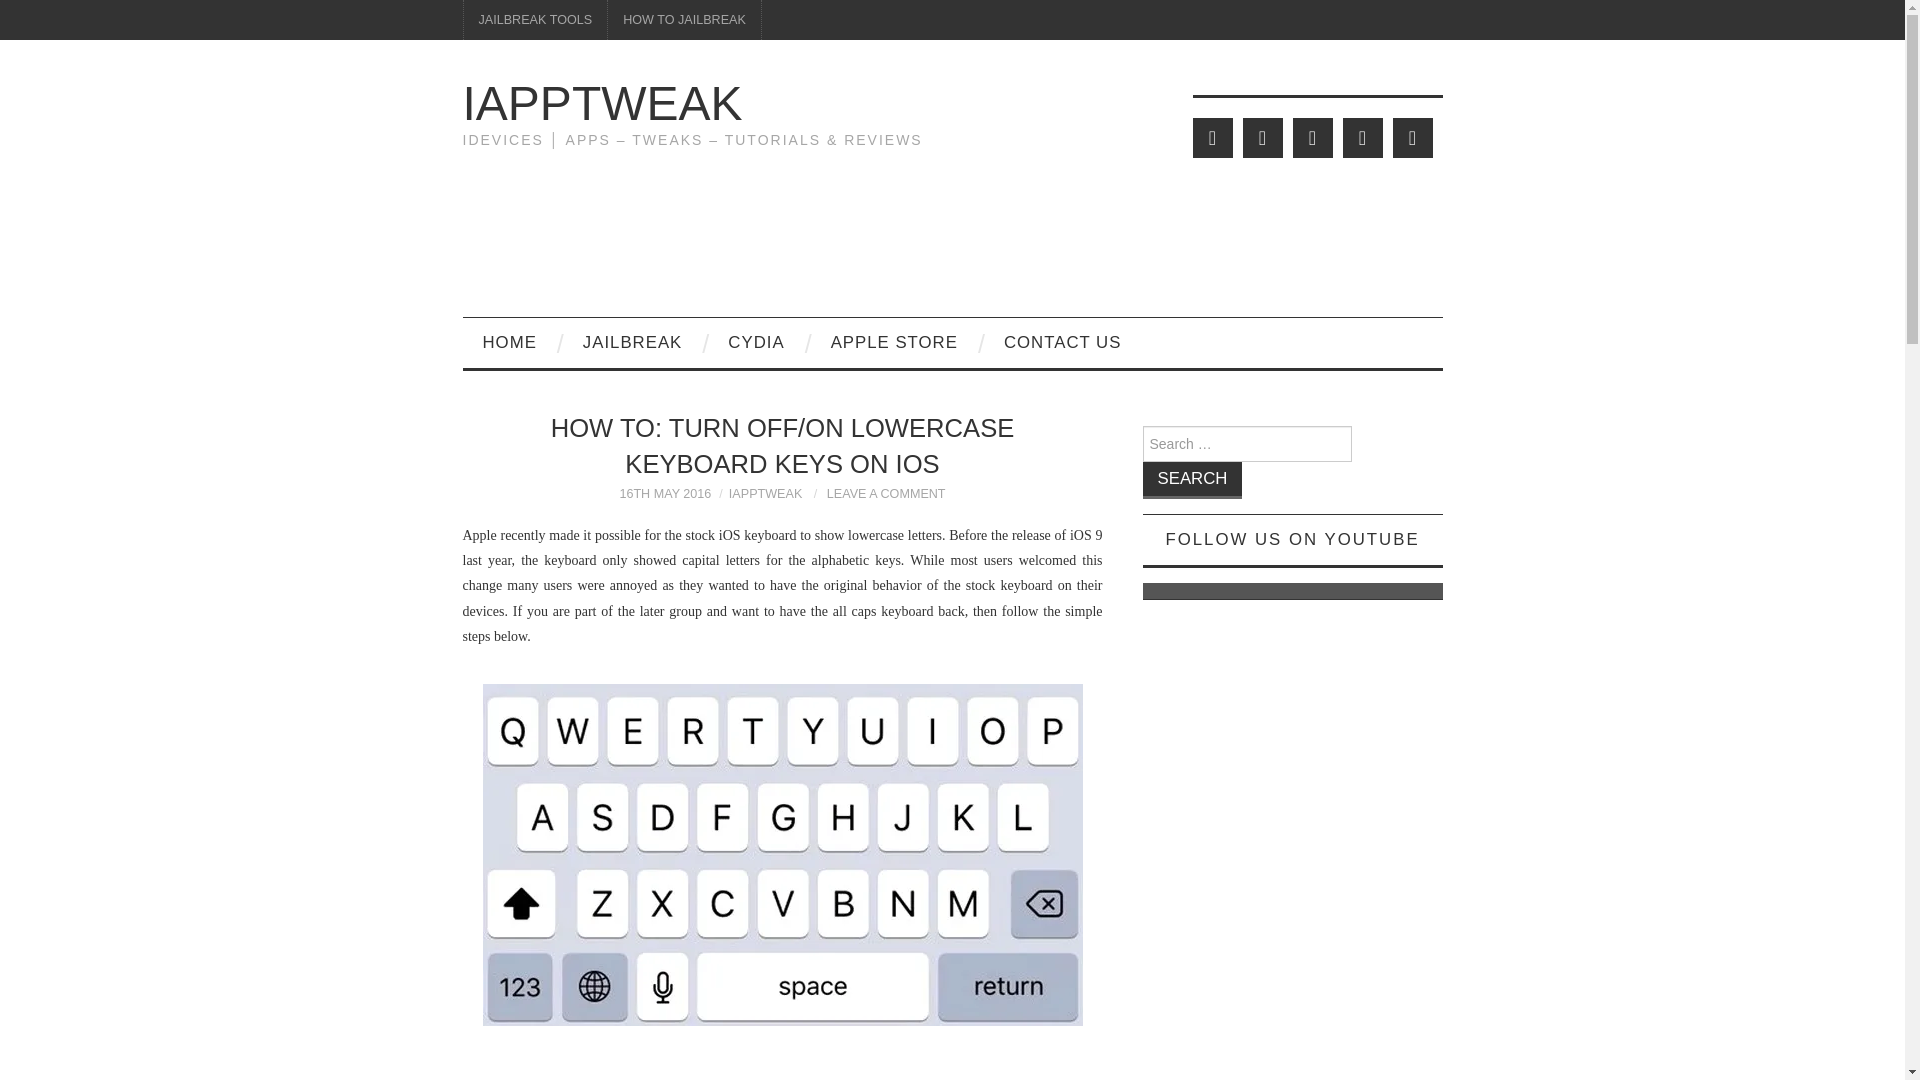 The width and height of the screenshot is (1920, 1080). I want to click on iappTweak, so click(602, 102).